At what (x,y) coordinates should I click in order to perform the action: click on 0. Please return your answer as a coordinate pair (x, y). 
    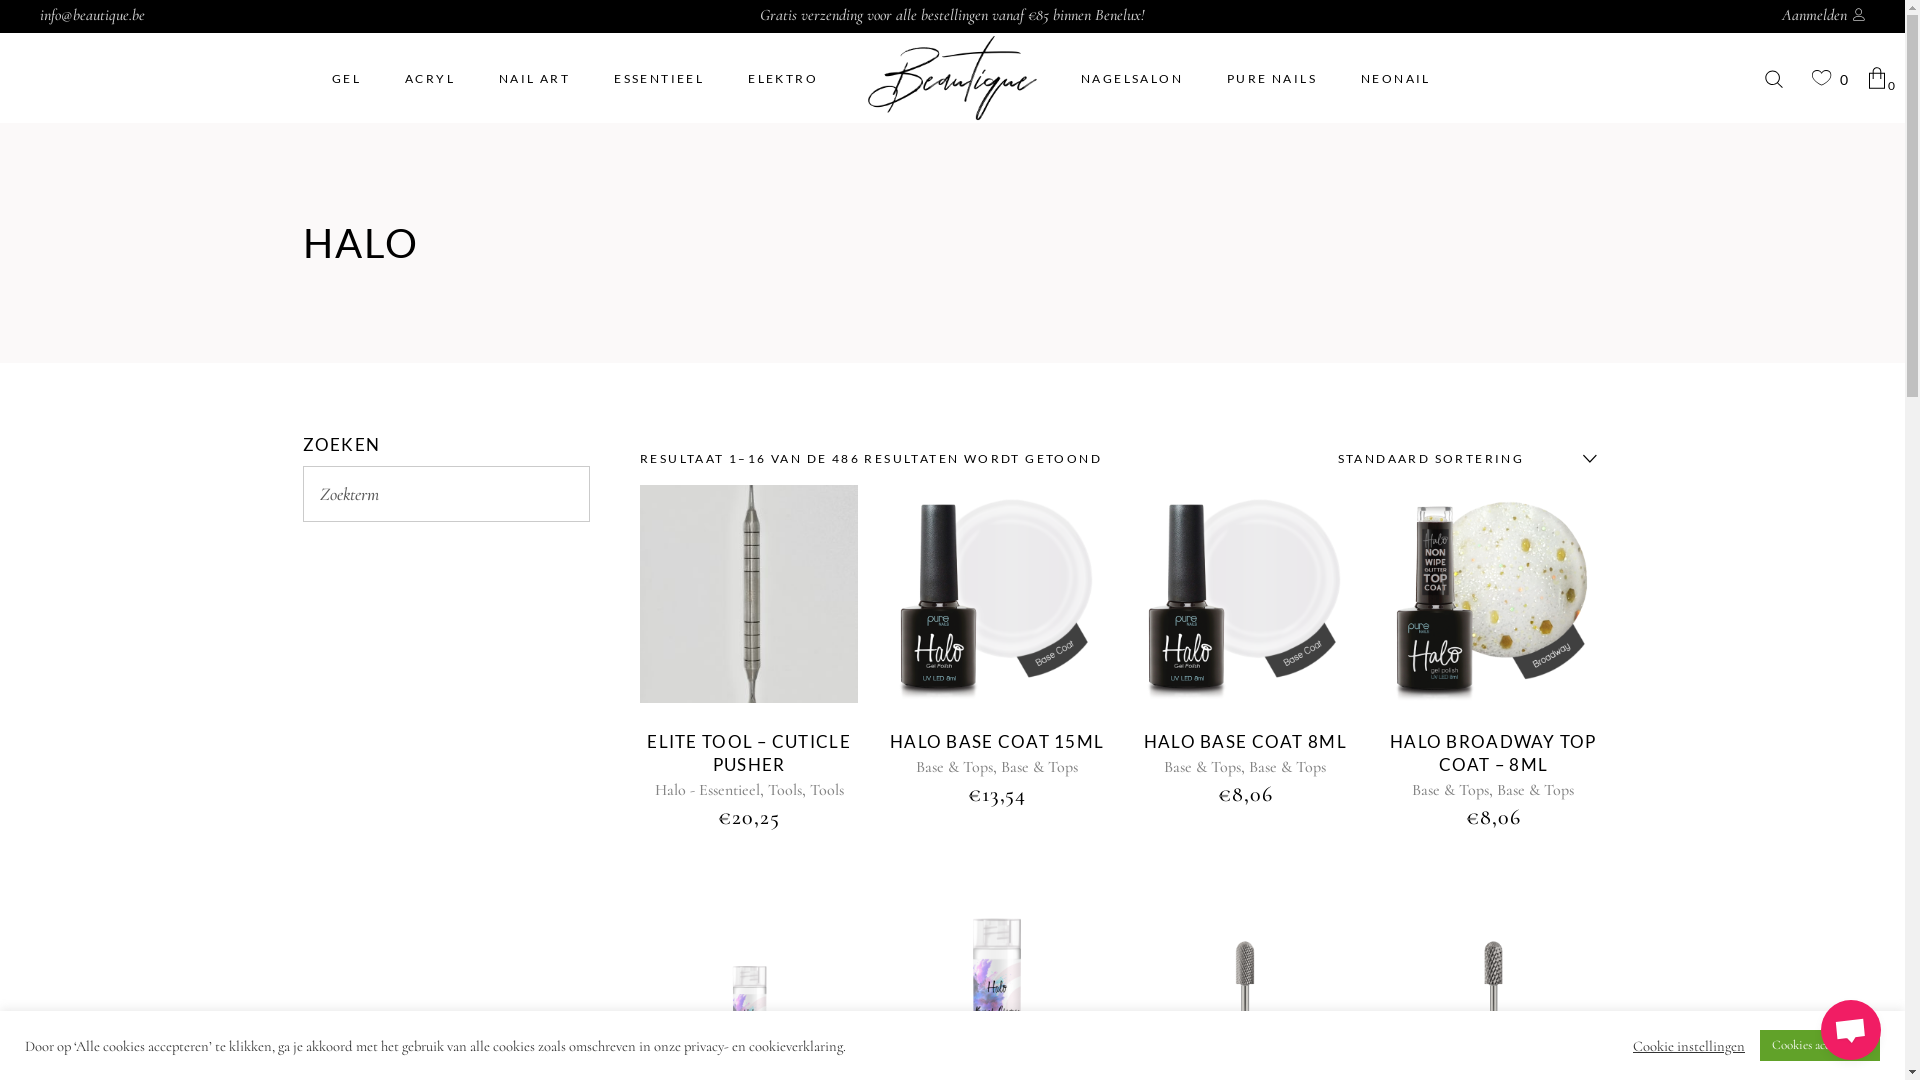
    Looking at the image, I should click on (1882, 78).